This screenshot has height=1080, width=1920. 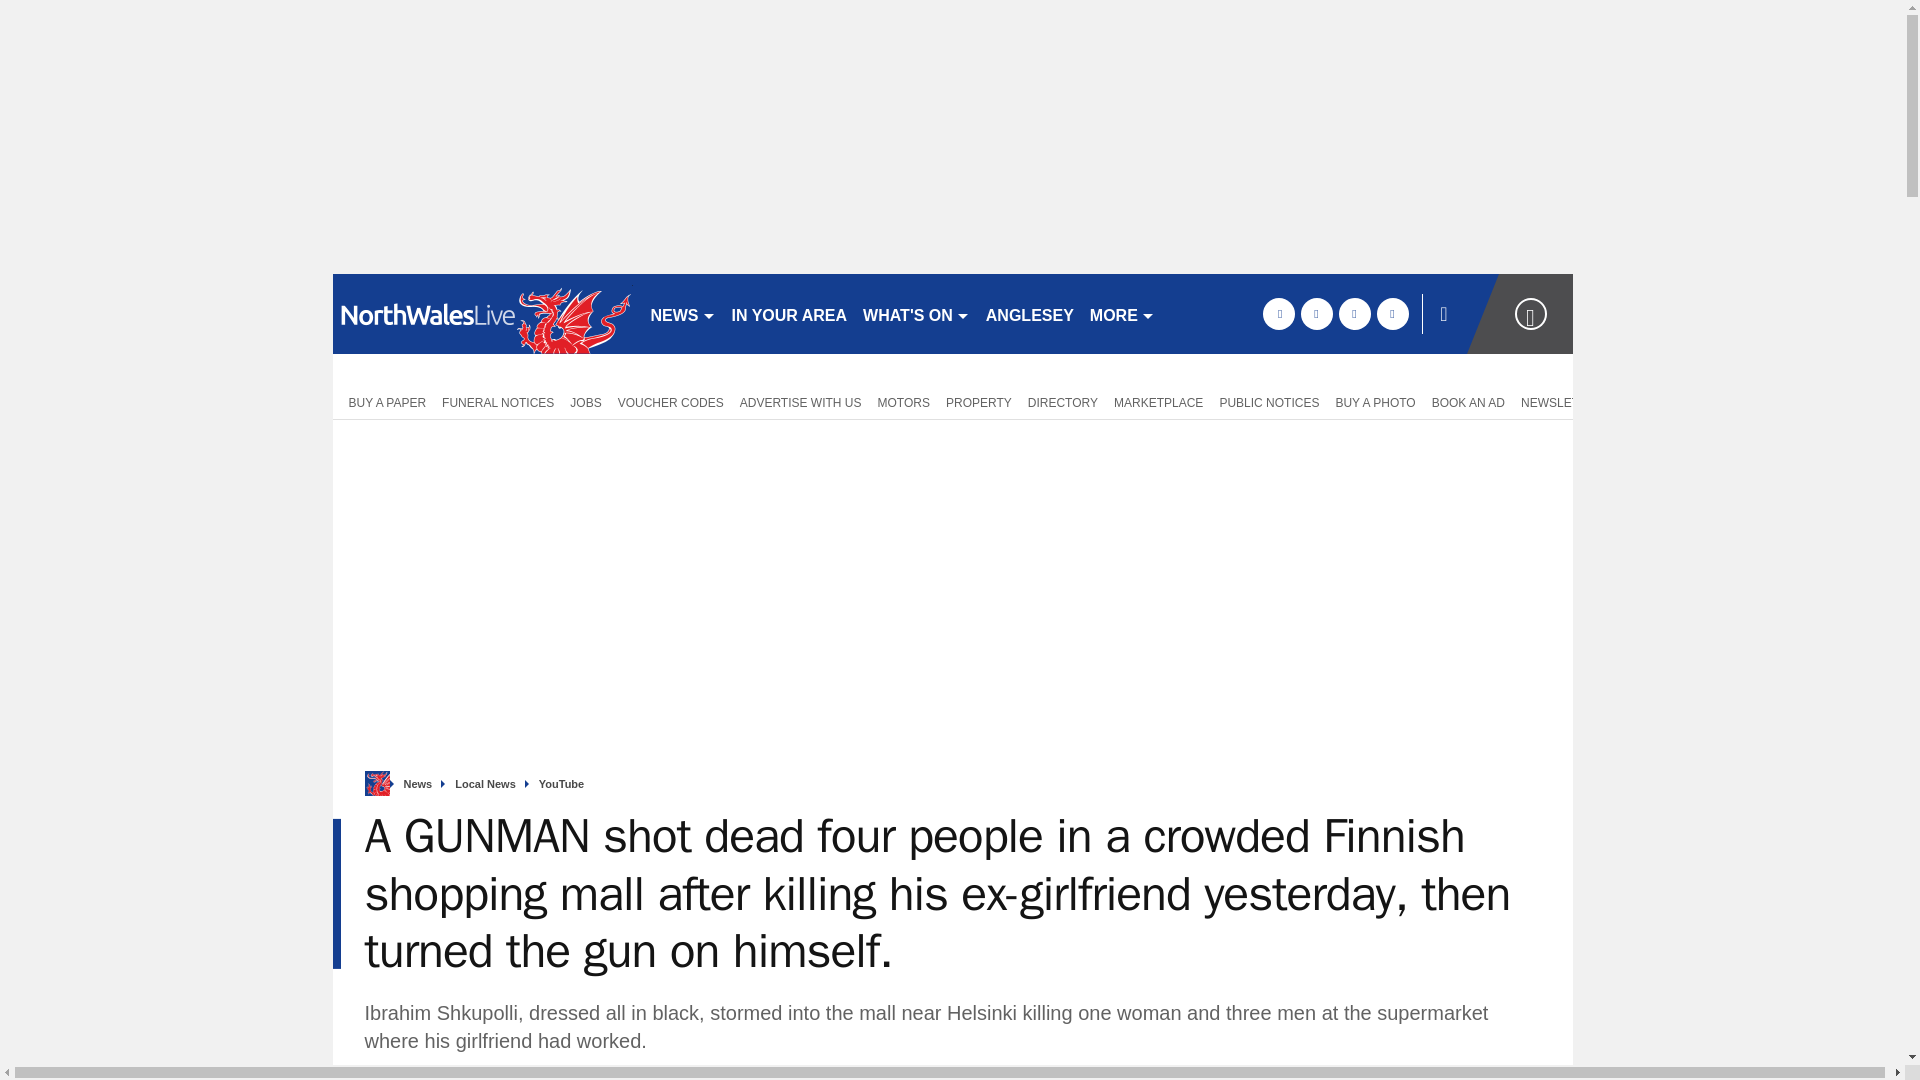 I want to click on IN YOUR AREA, so click(x=790, y=314).